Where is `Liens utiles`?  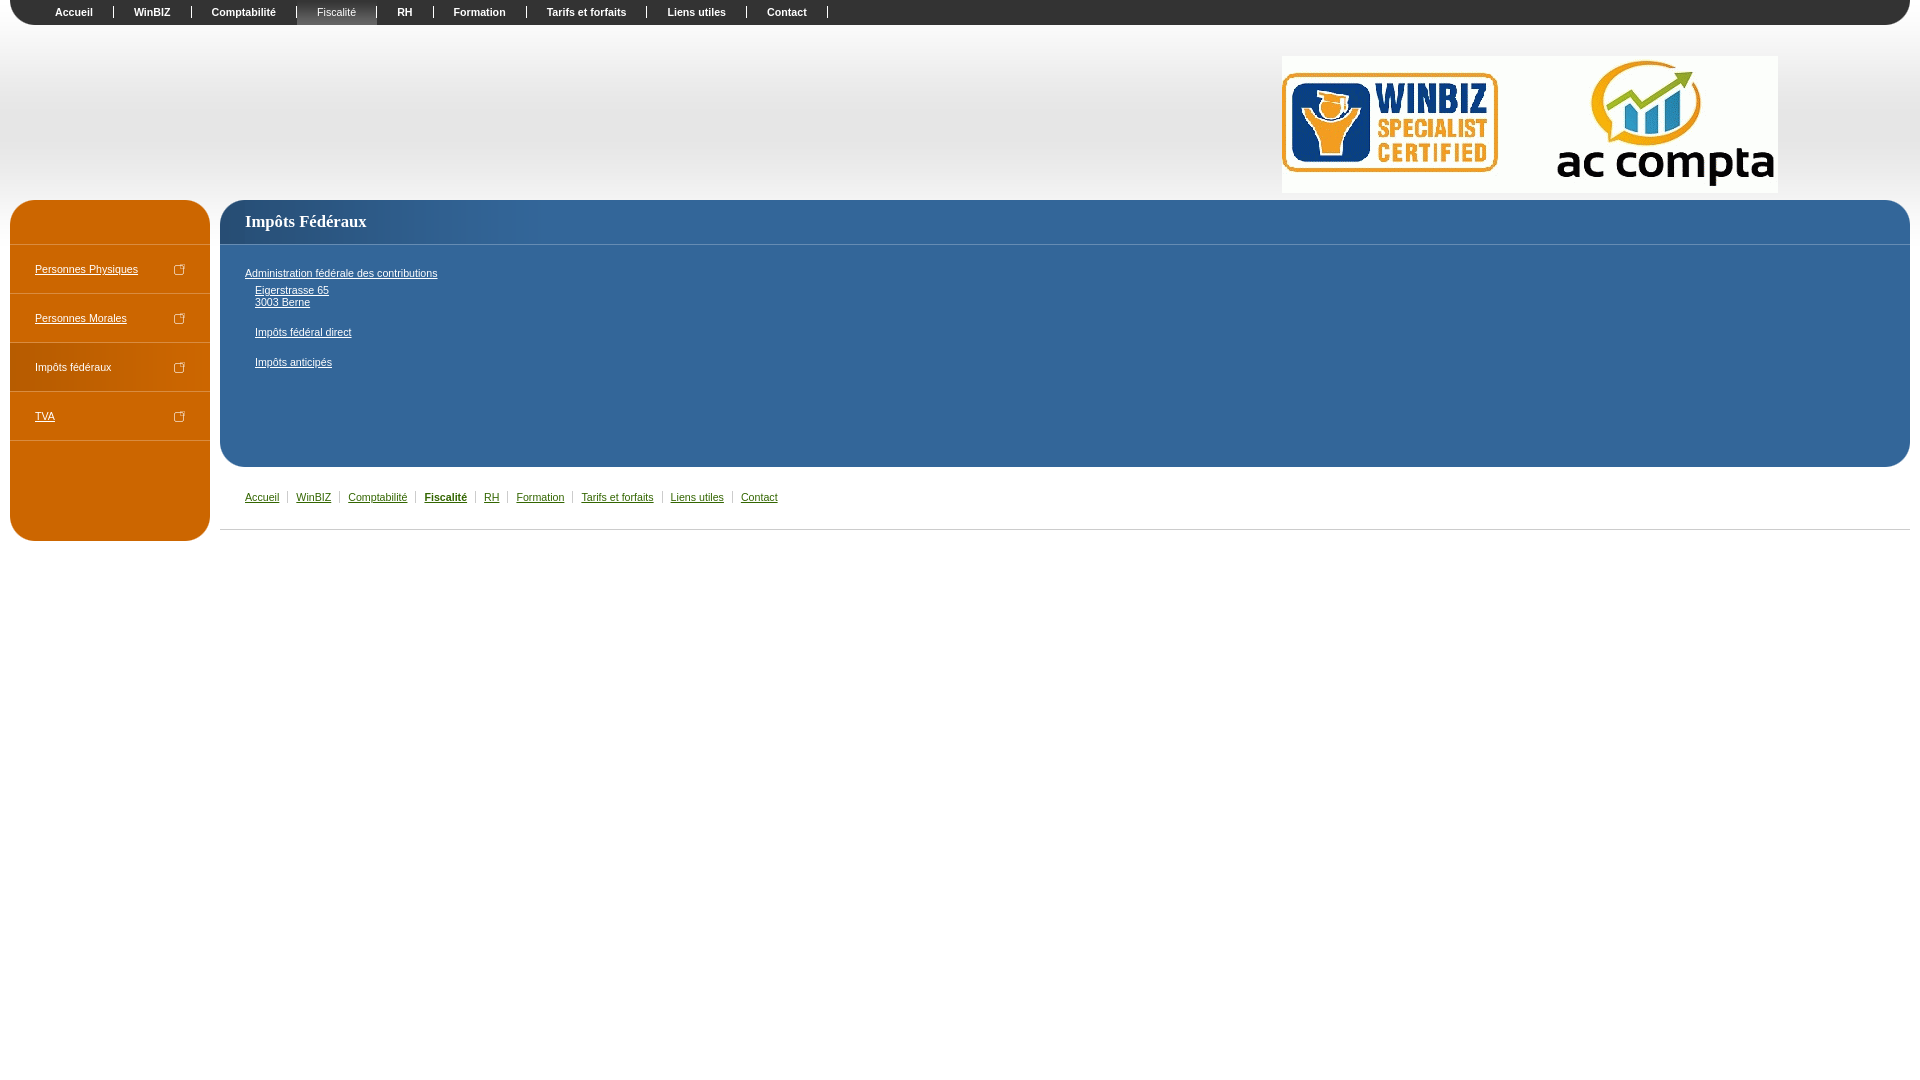
Liens utiles is located at coordinates (697, 12).